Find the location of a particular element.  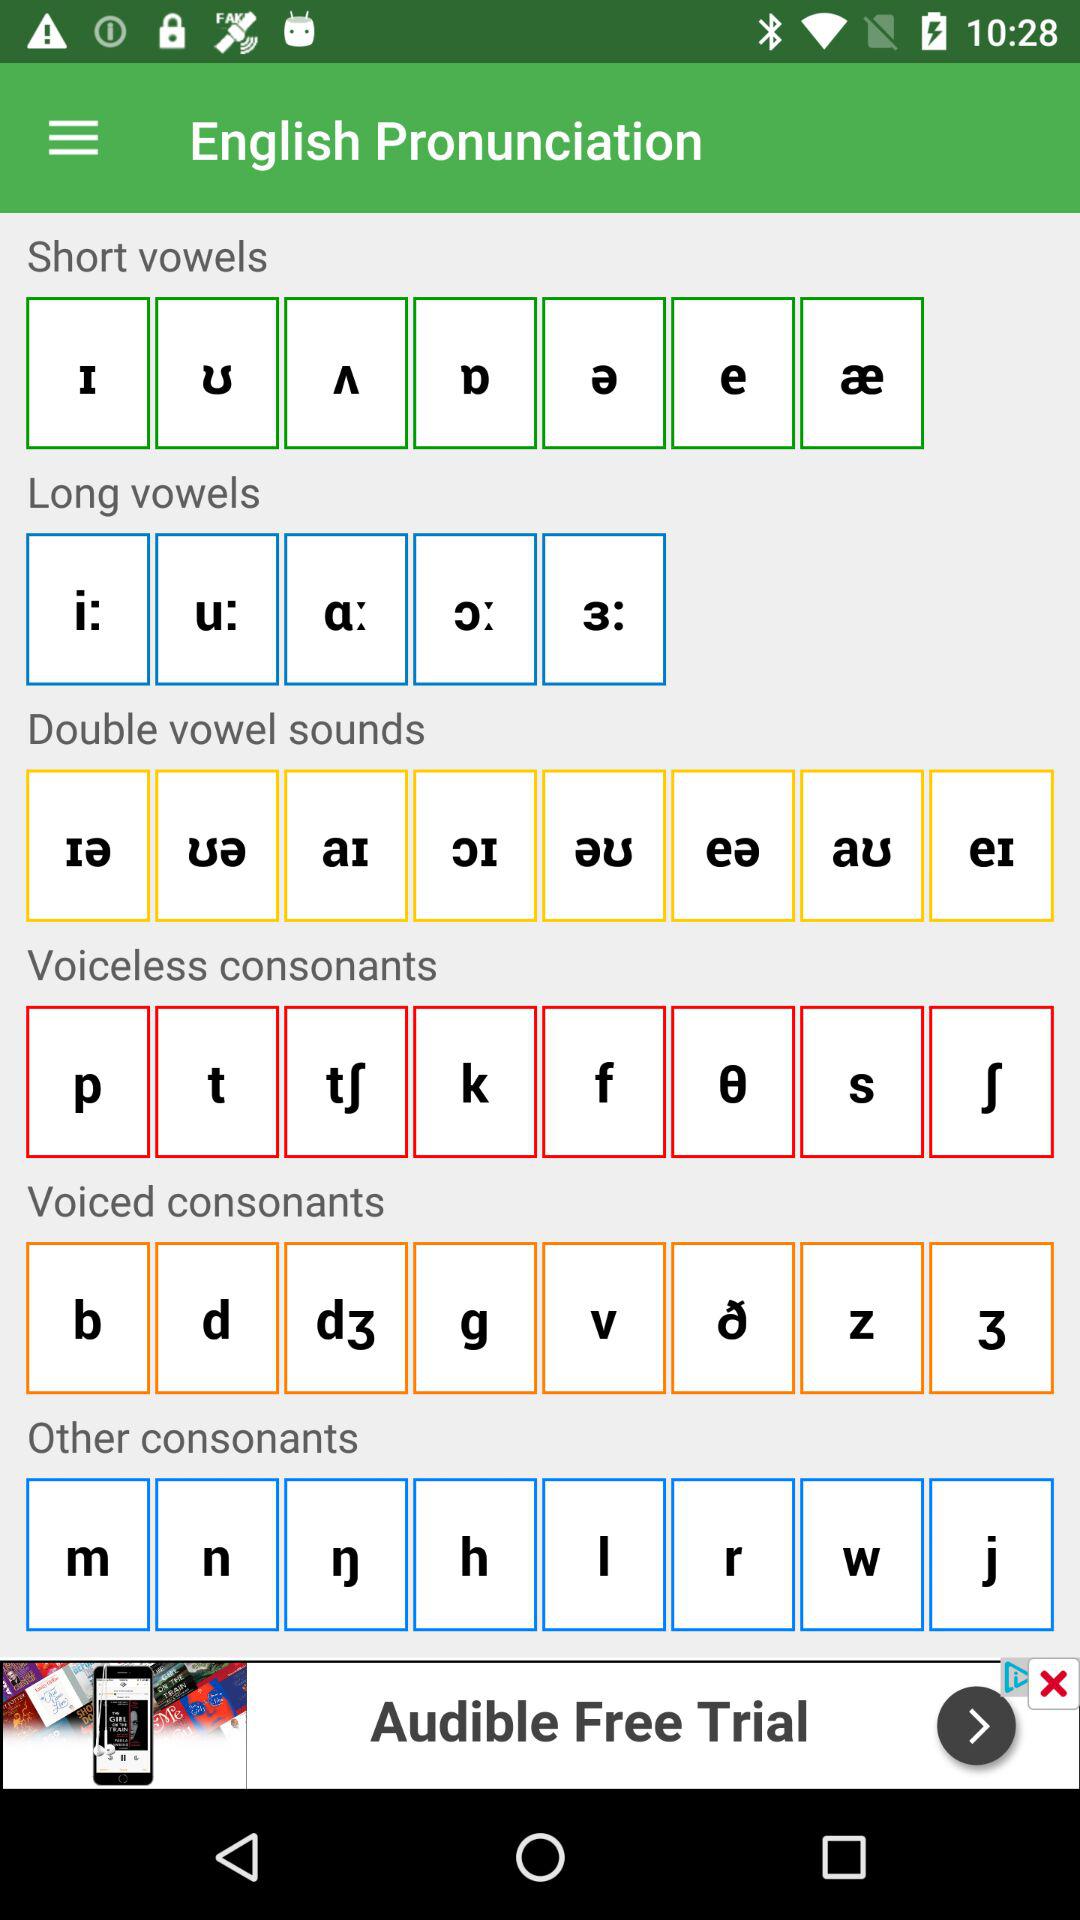

click on the button having the text j is located at coordinates (991, 1554).